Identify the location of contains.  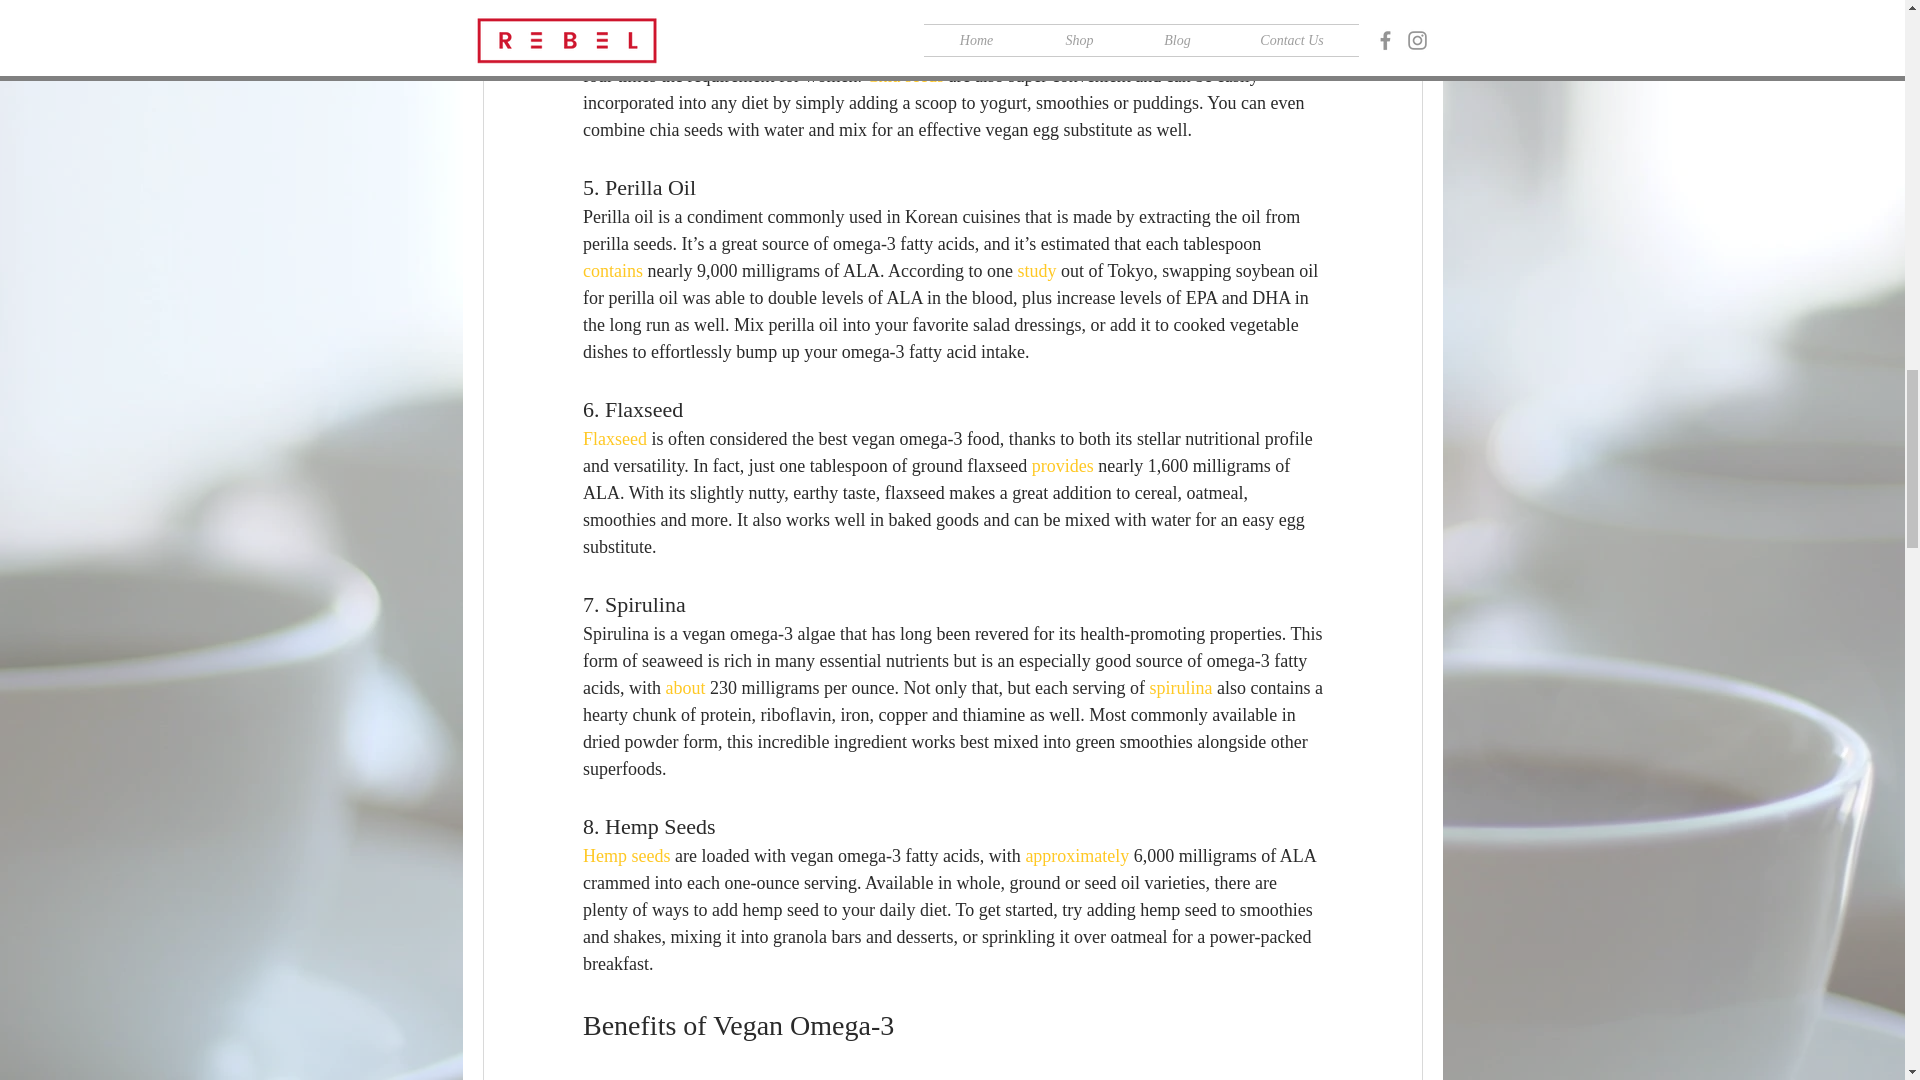
(611, 270).